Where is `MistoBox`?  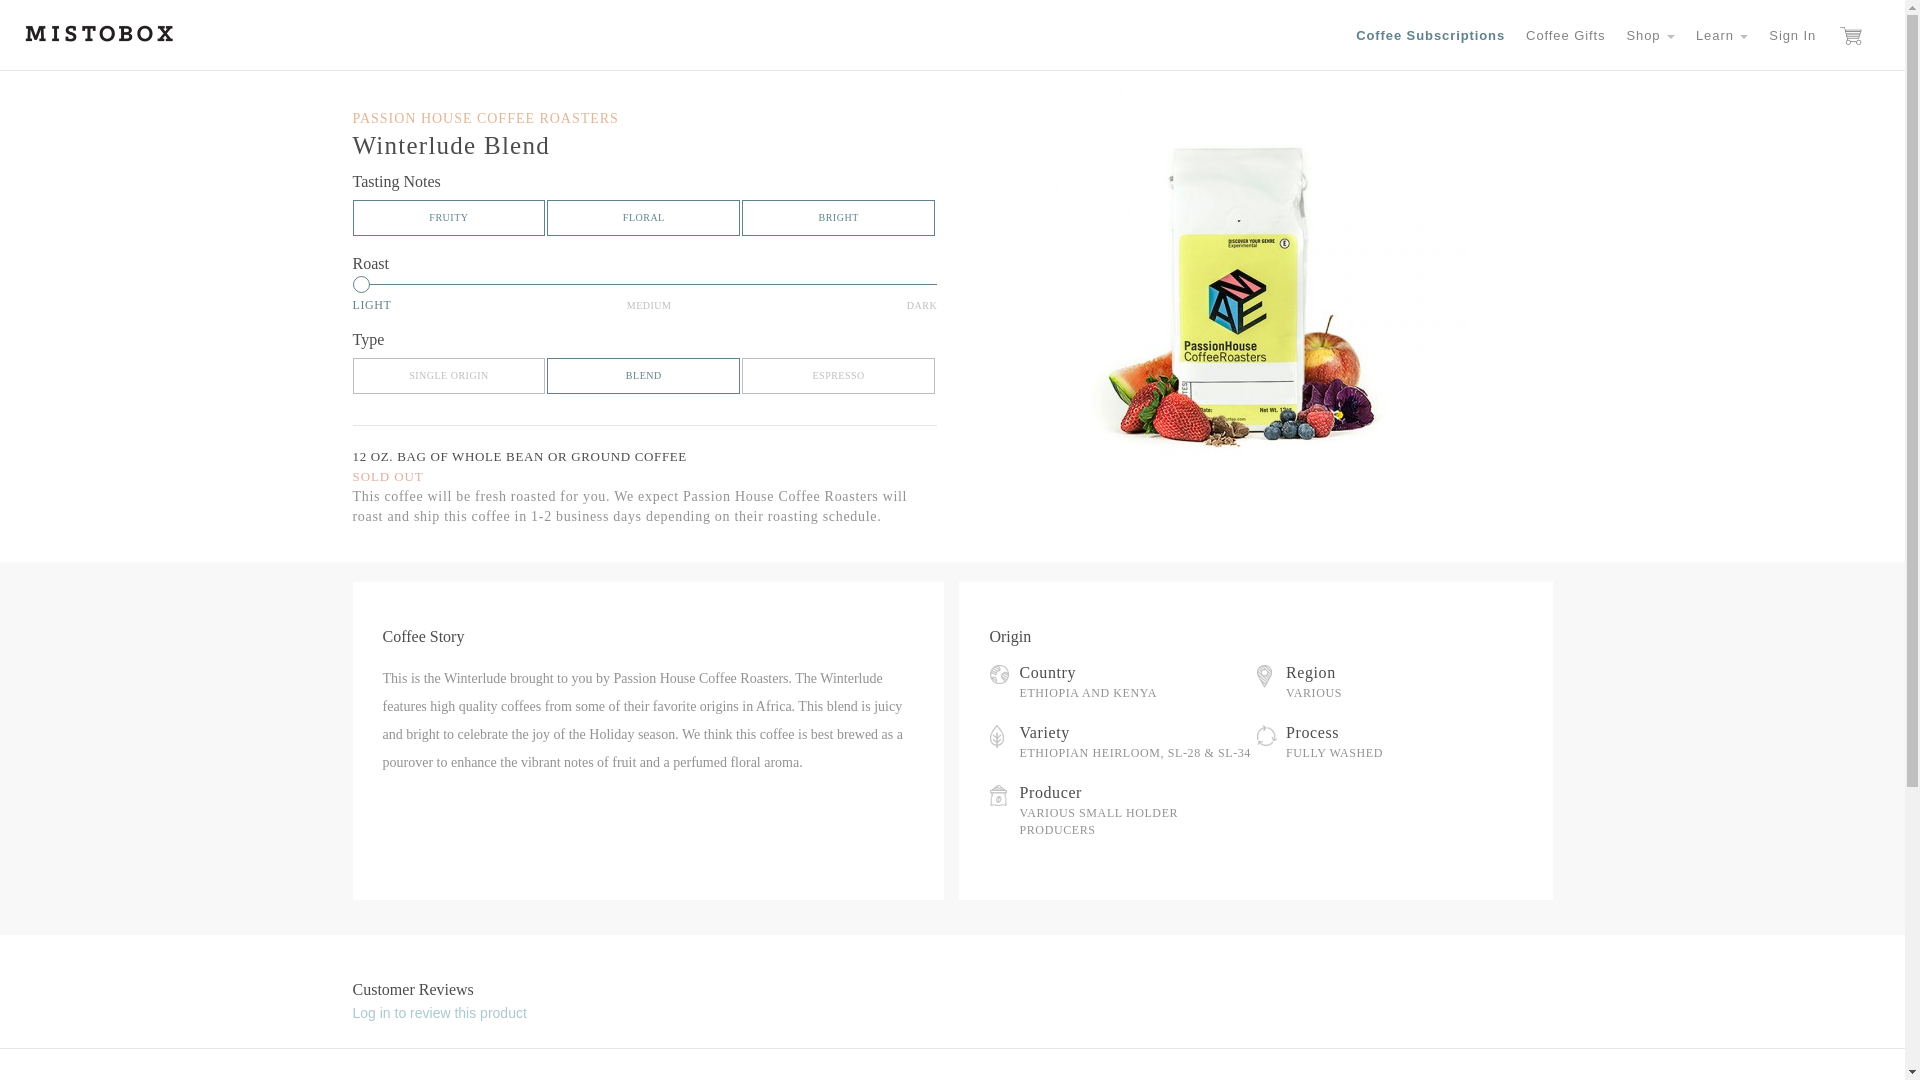
MistoBox is located at coordinates (99, 32).